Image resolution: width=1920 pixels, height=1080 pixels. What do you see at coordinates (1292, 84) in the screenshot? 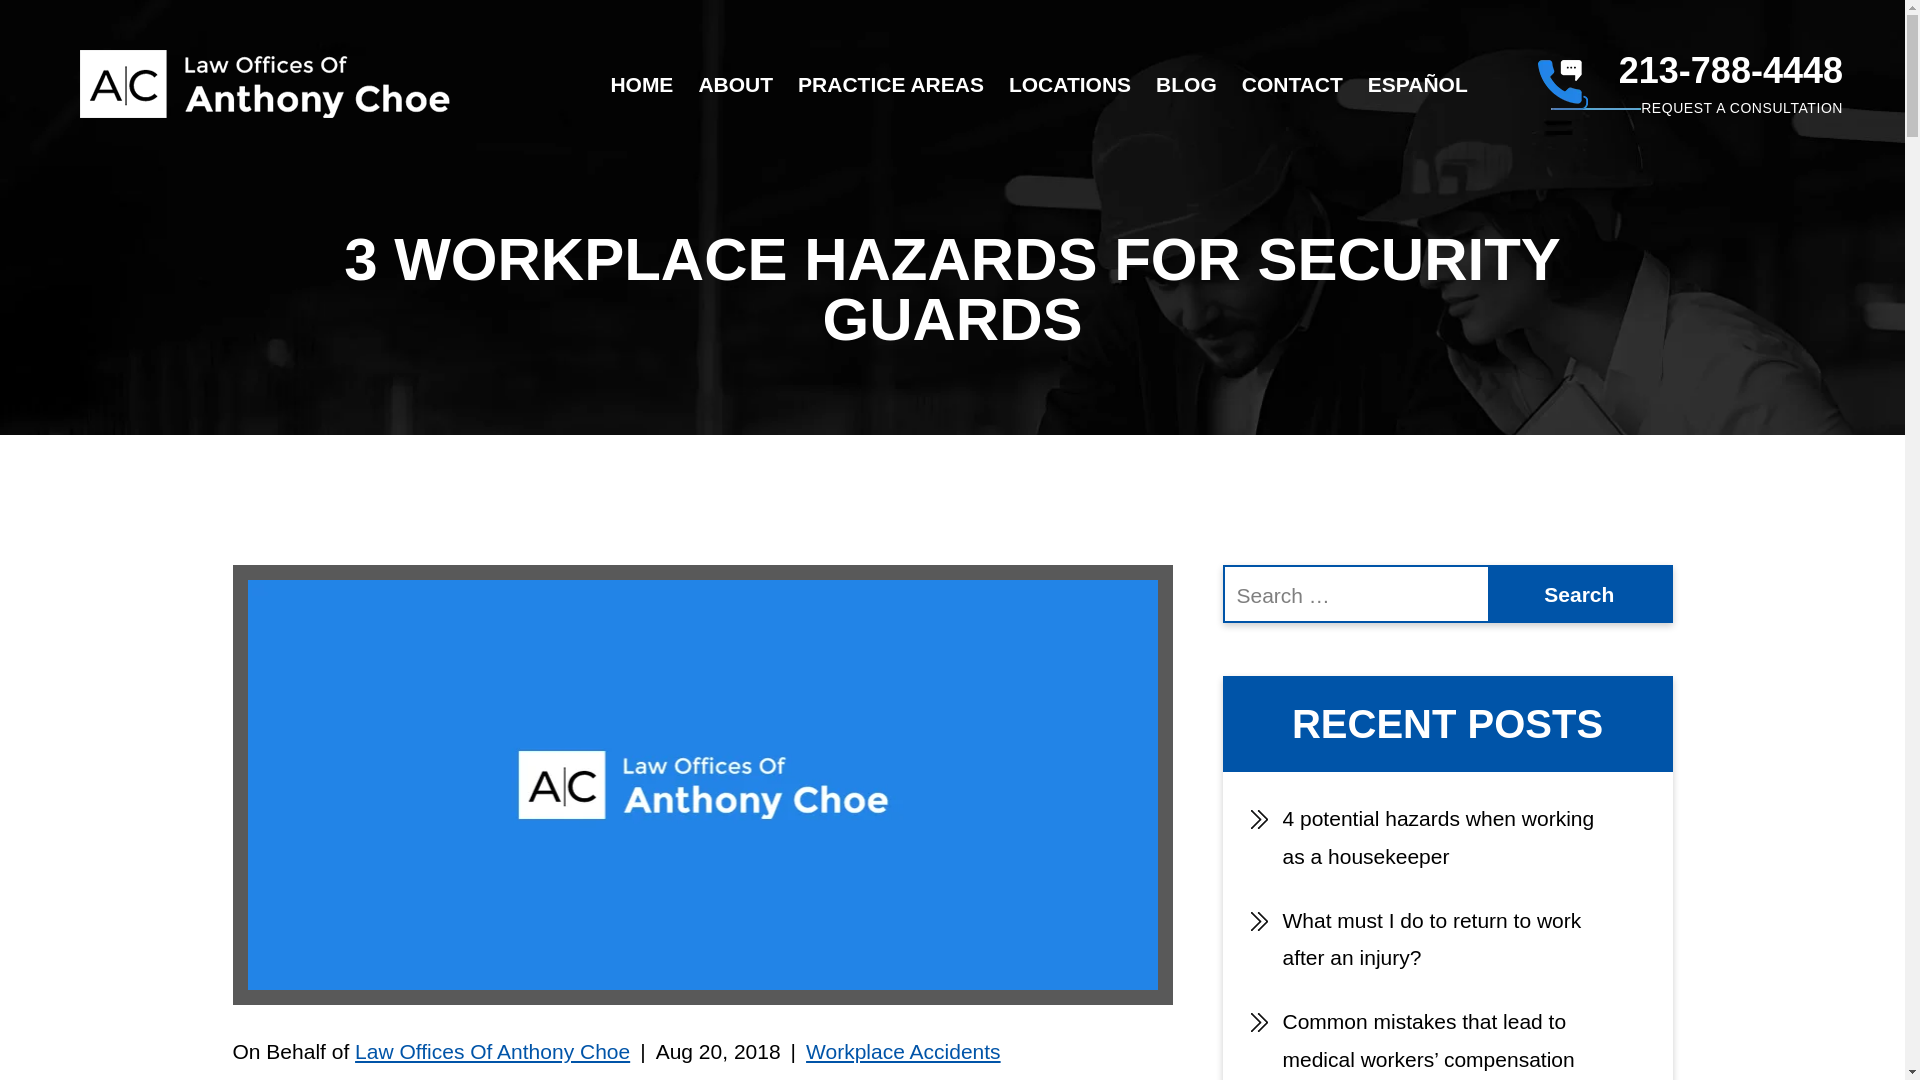
I see `CONTACT` at bounding box center [1292, 84].